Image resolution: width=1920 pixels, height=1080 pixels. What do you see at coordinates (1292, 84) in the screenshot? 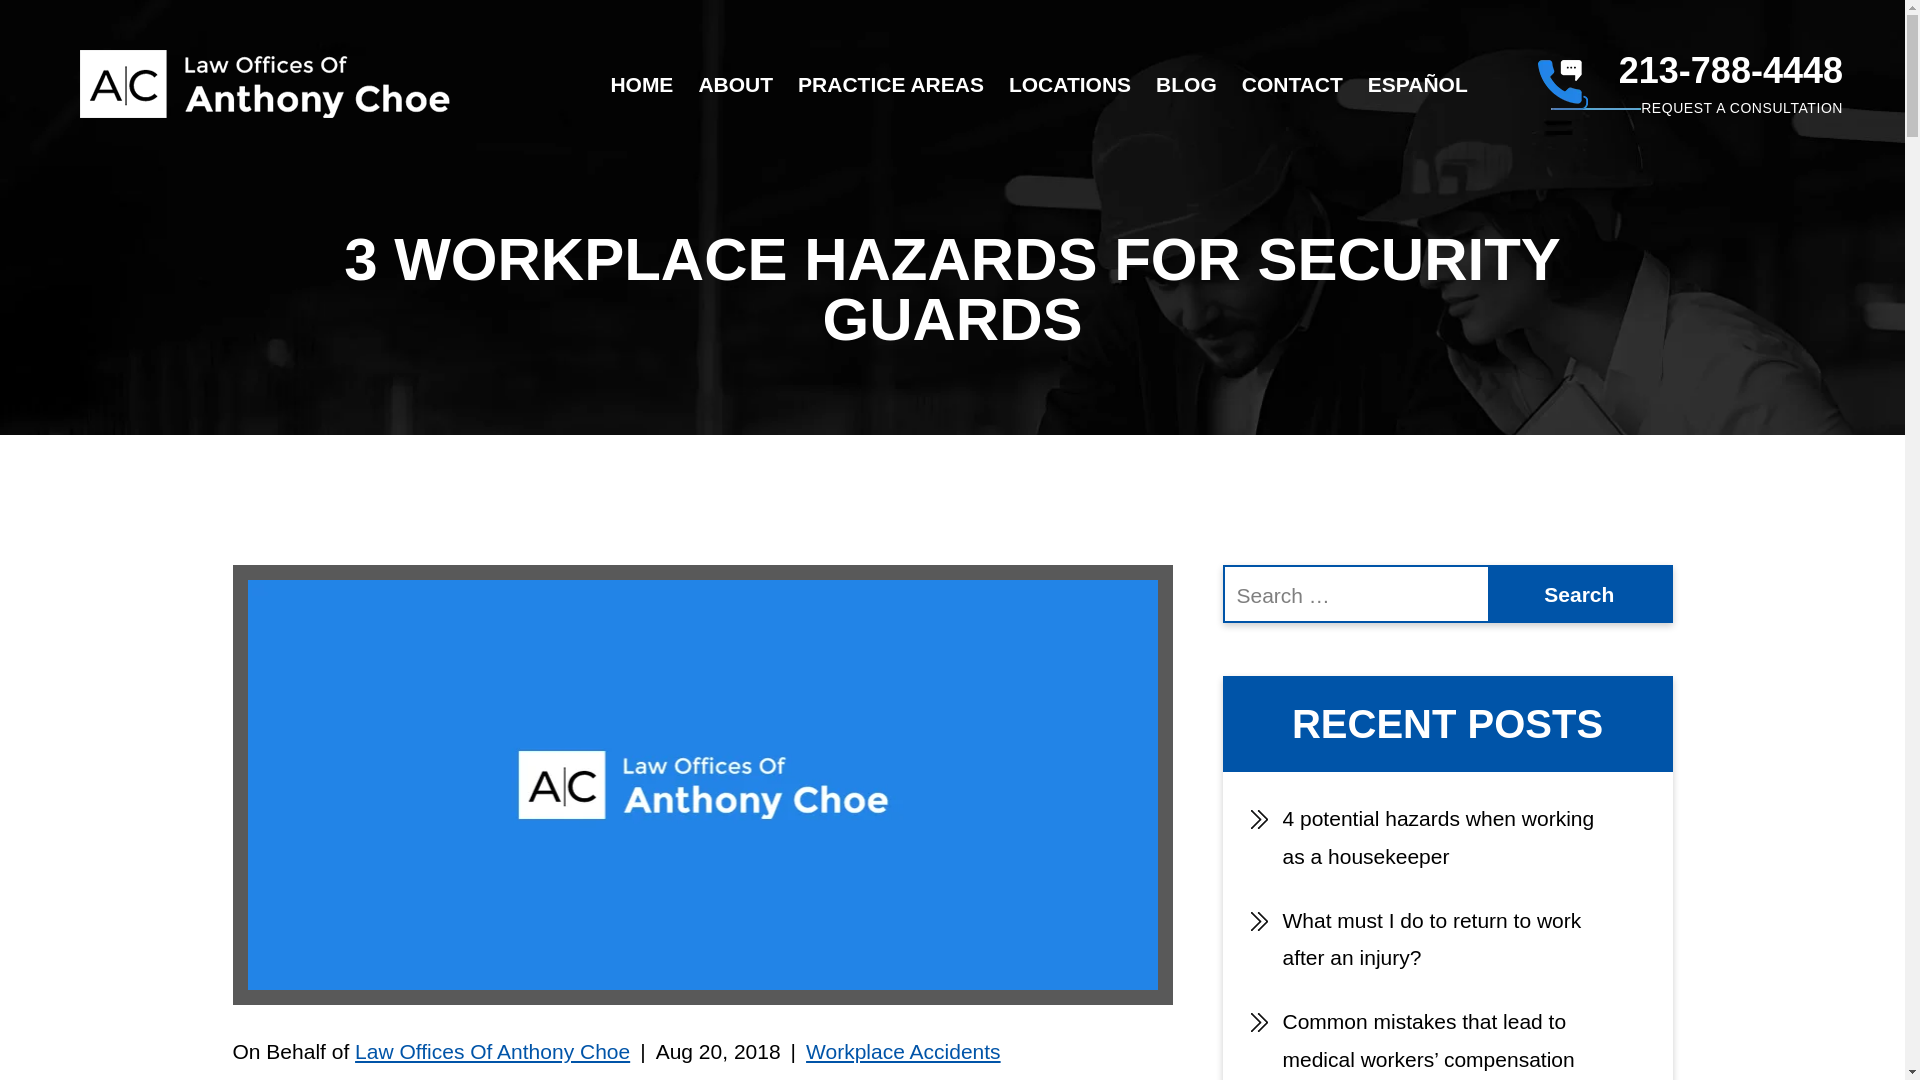
I see `CONTACT` at bounding box center [1292, 84].